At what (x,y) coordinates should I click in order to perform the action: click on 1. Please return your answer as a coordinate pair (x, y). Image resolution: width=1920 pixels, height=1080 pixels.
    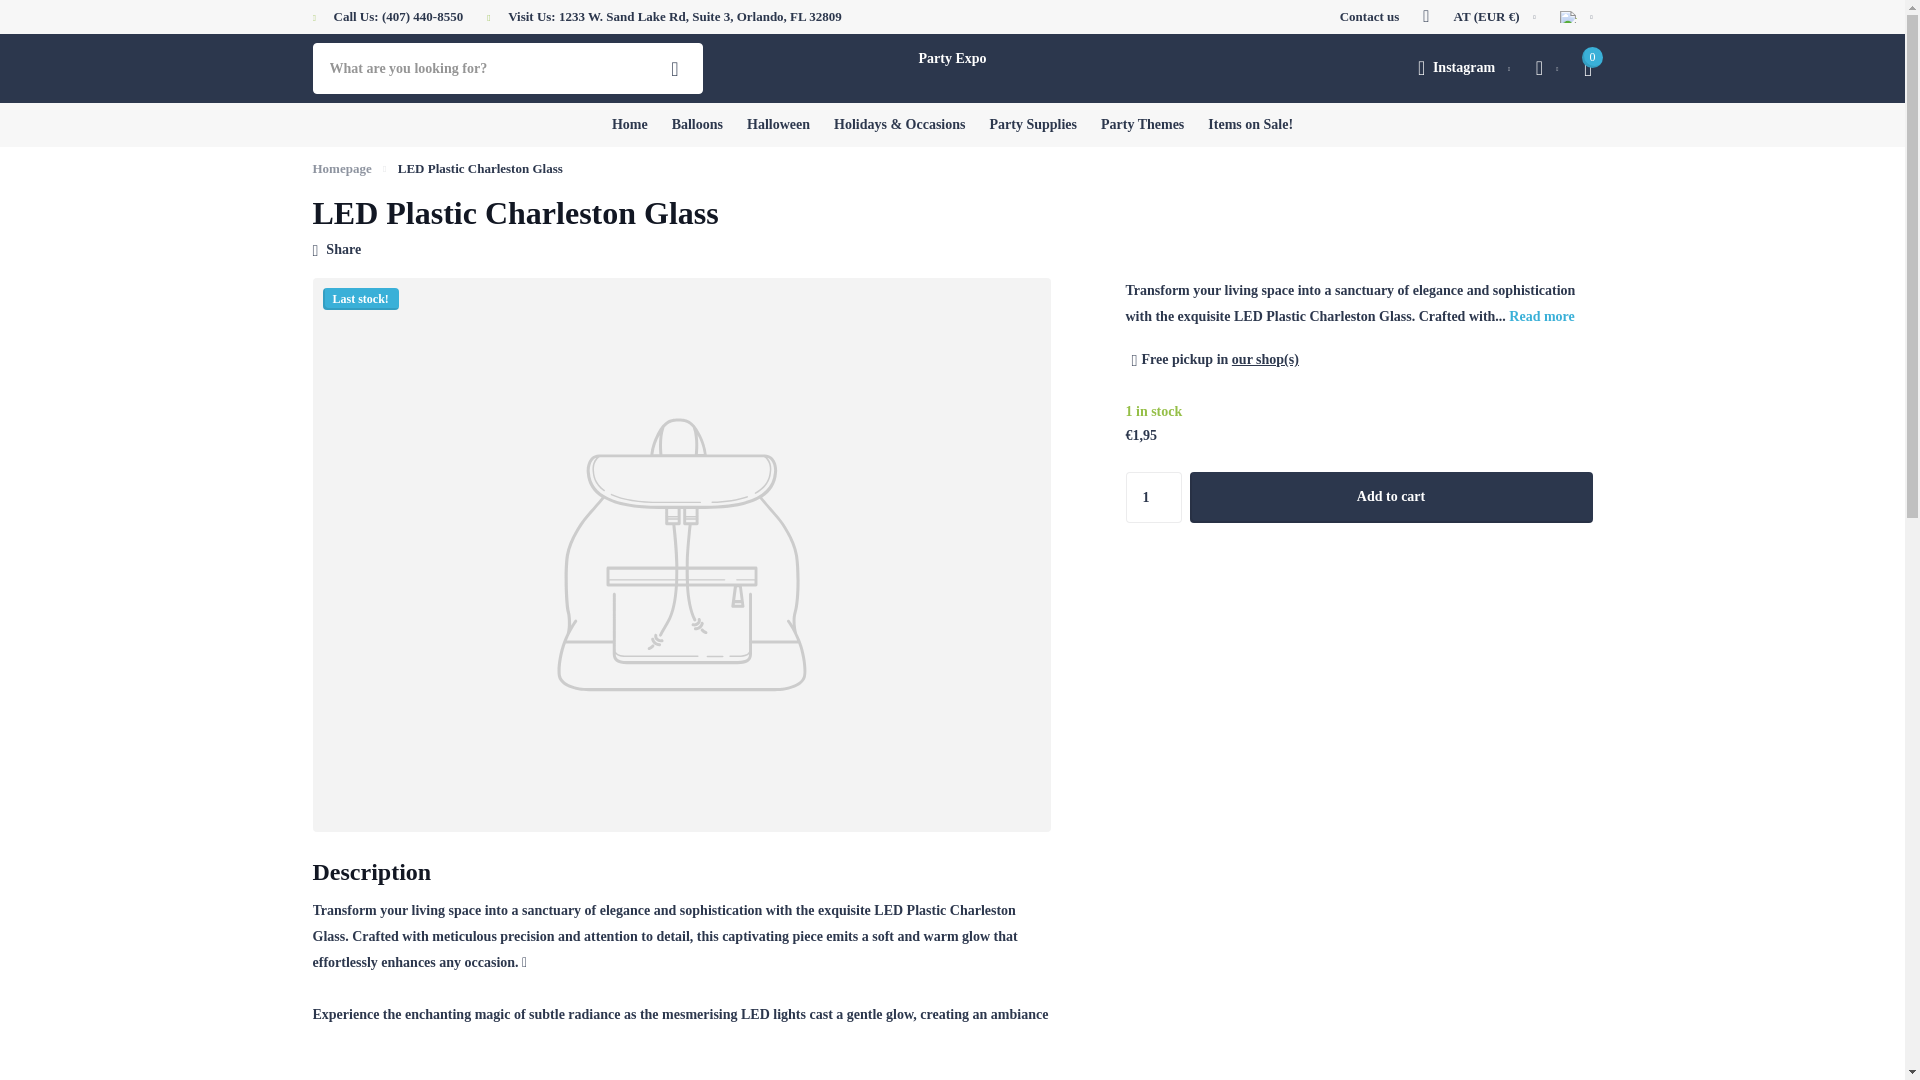
    Looking at the image, I should click on (1154, 496).